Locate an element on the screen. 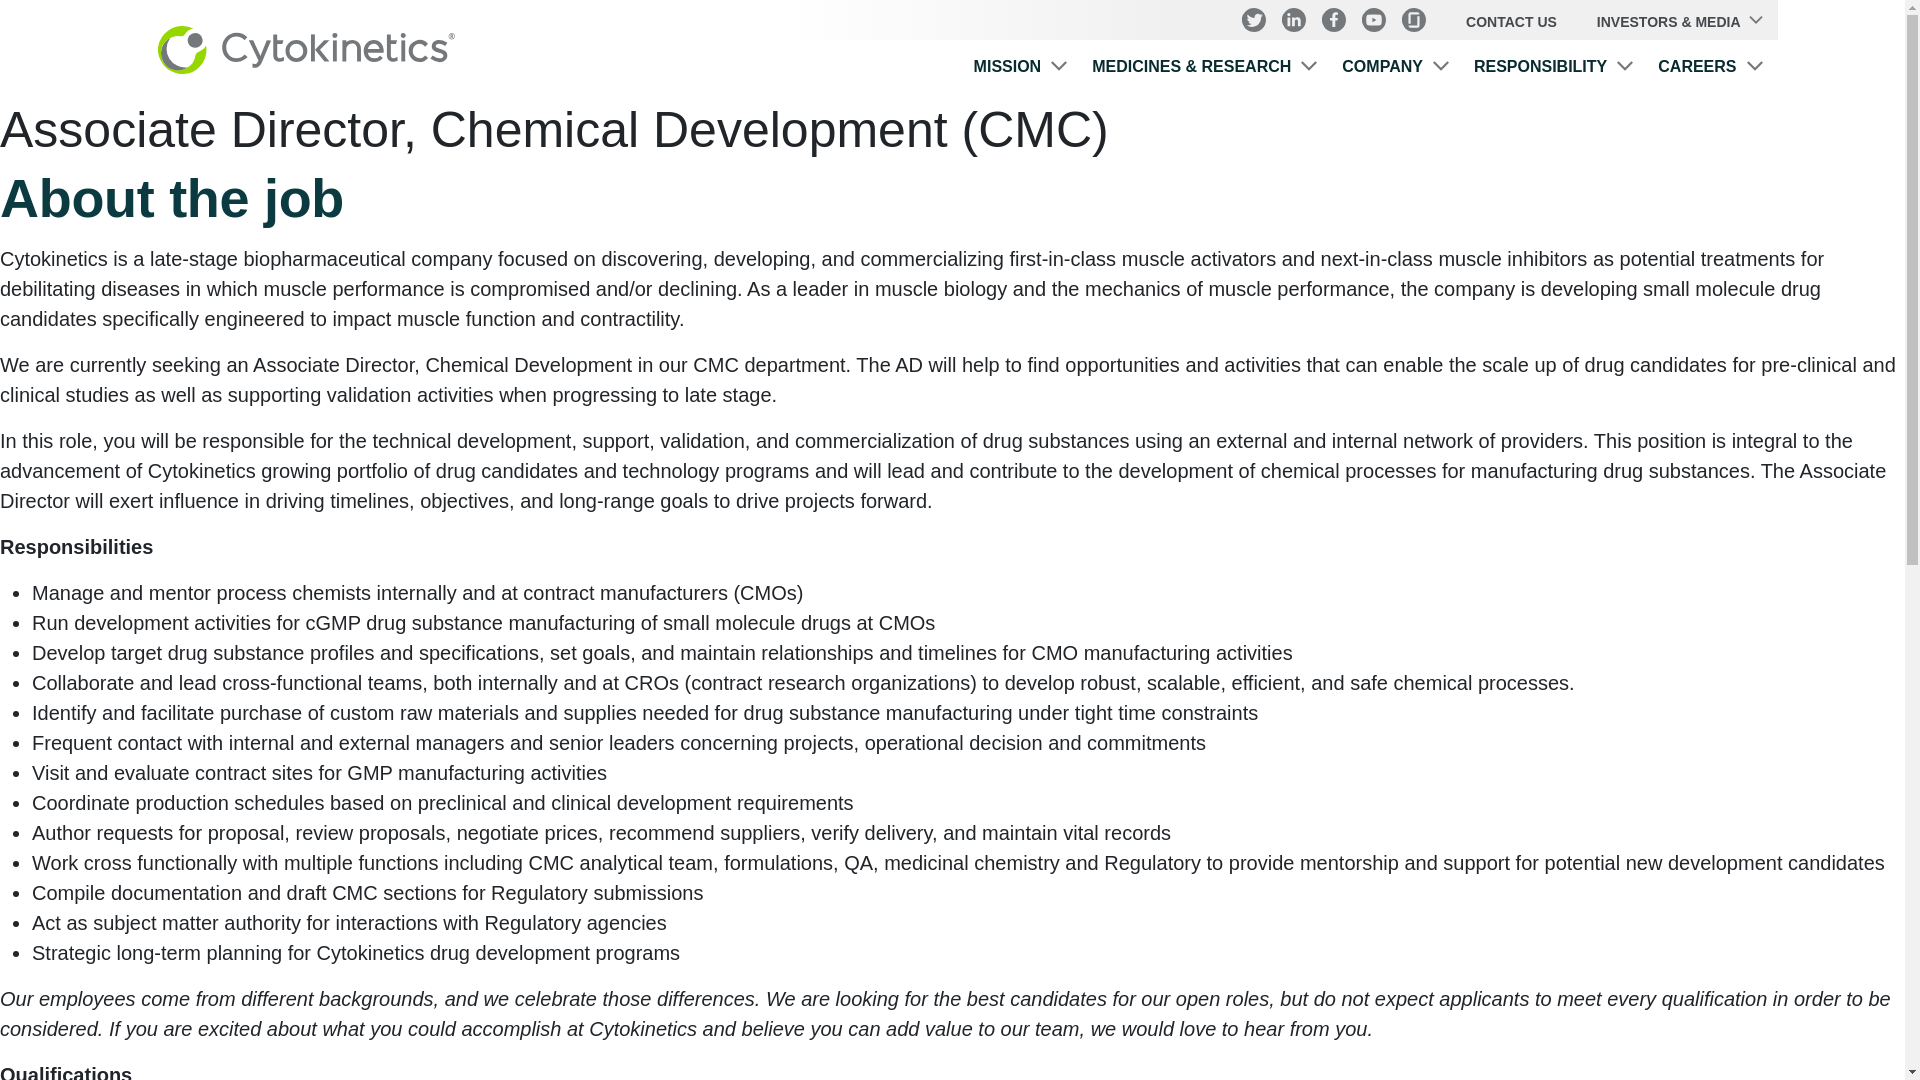 The height and width of the screenshot is (1080, 1920). LinkedIn is located at coordinates (1294, 20).